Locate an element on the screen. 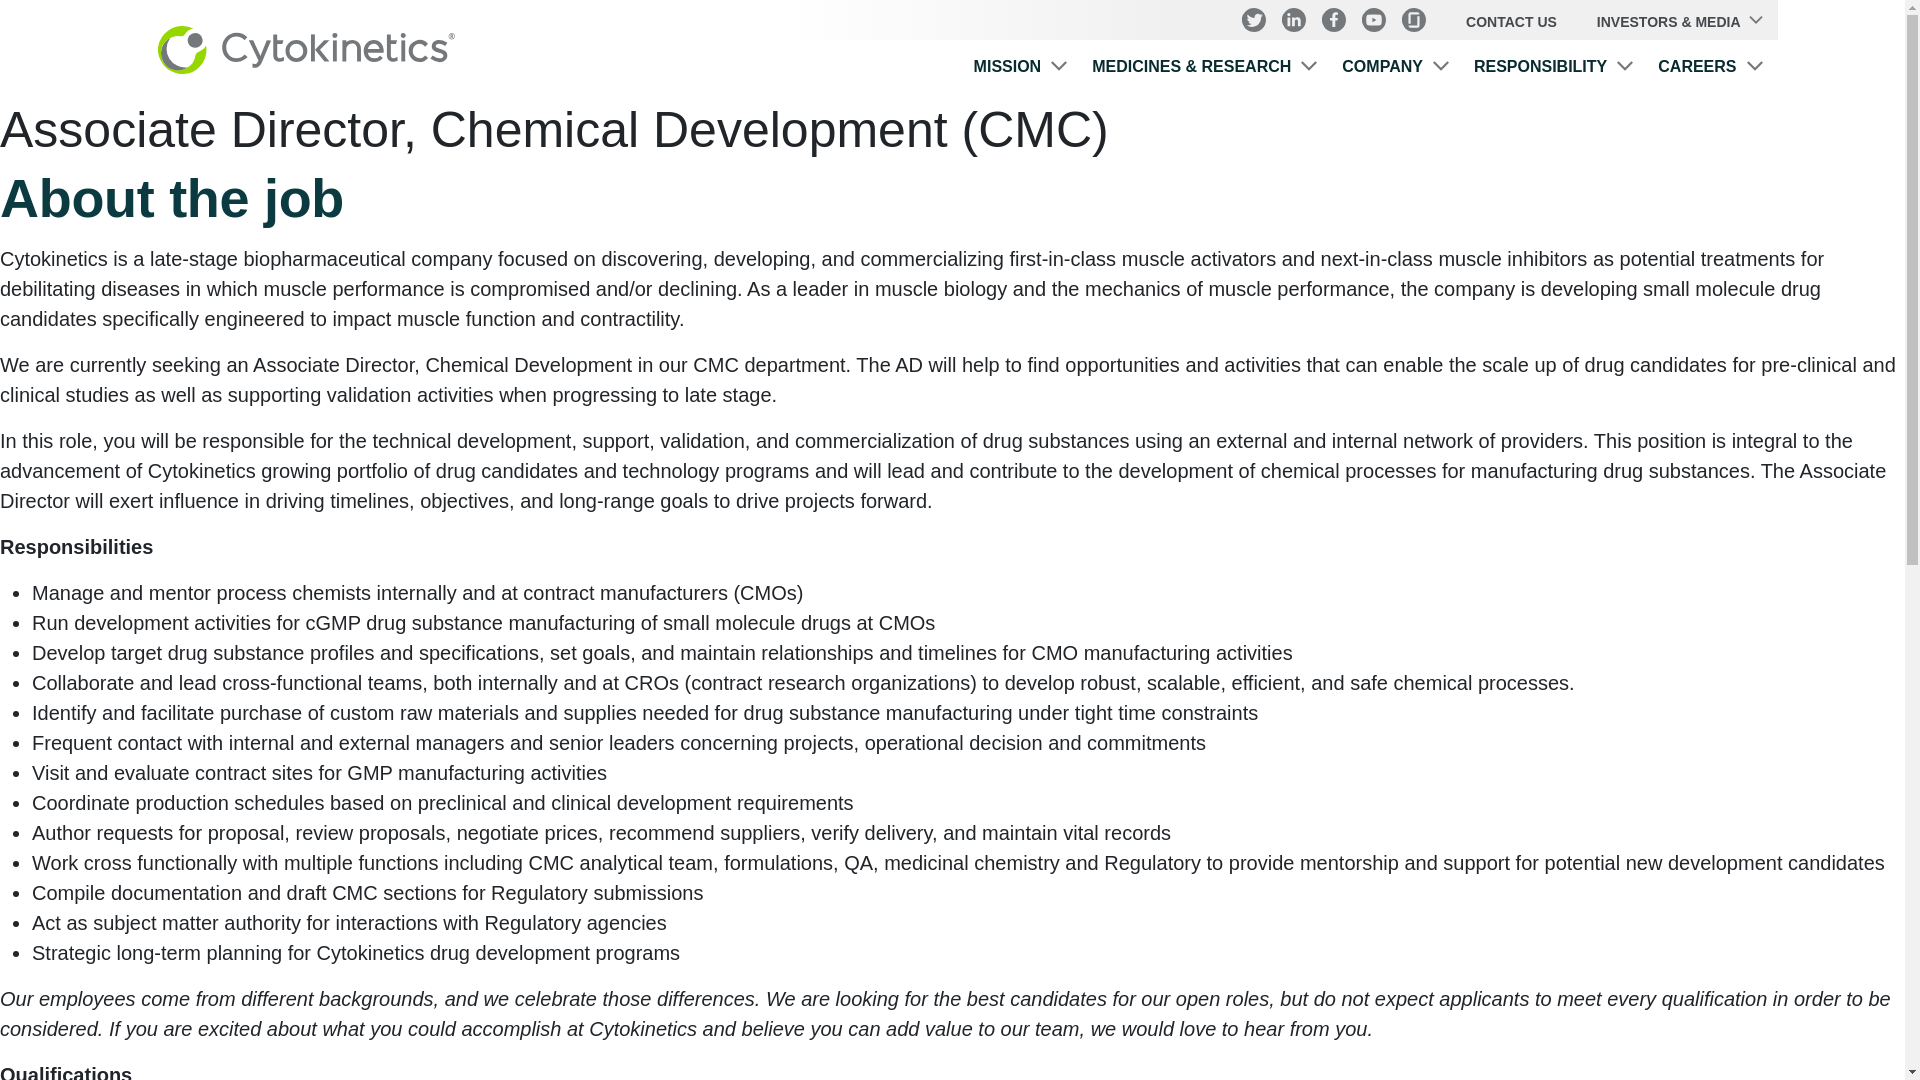 The height and width of the screenshot is (1080, 1920). LinkedIn is located at coordinates (1294, 20).